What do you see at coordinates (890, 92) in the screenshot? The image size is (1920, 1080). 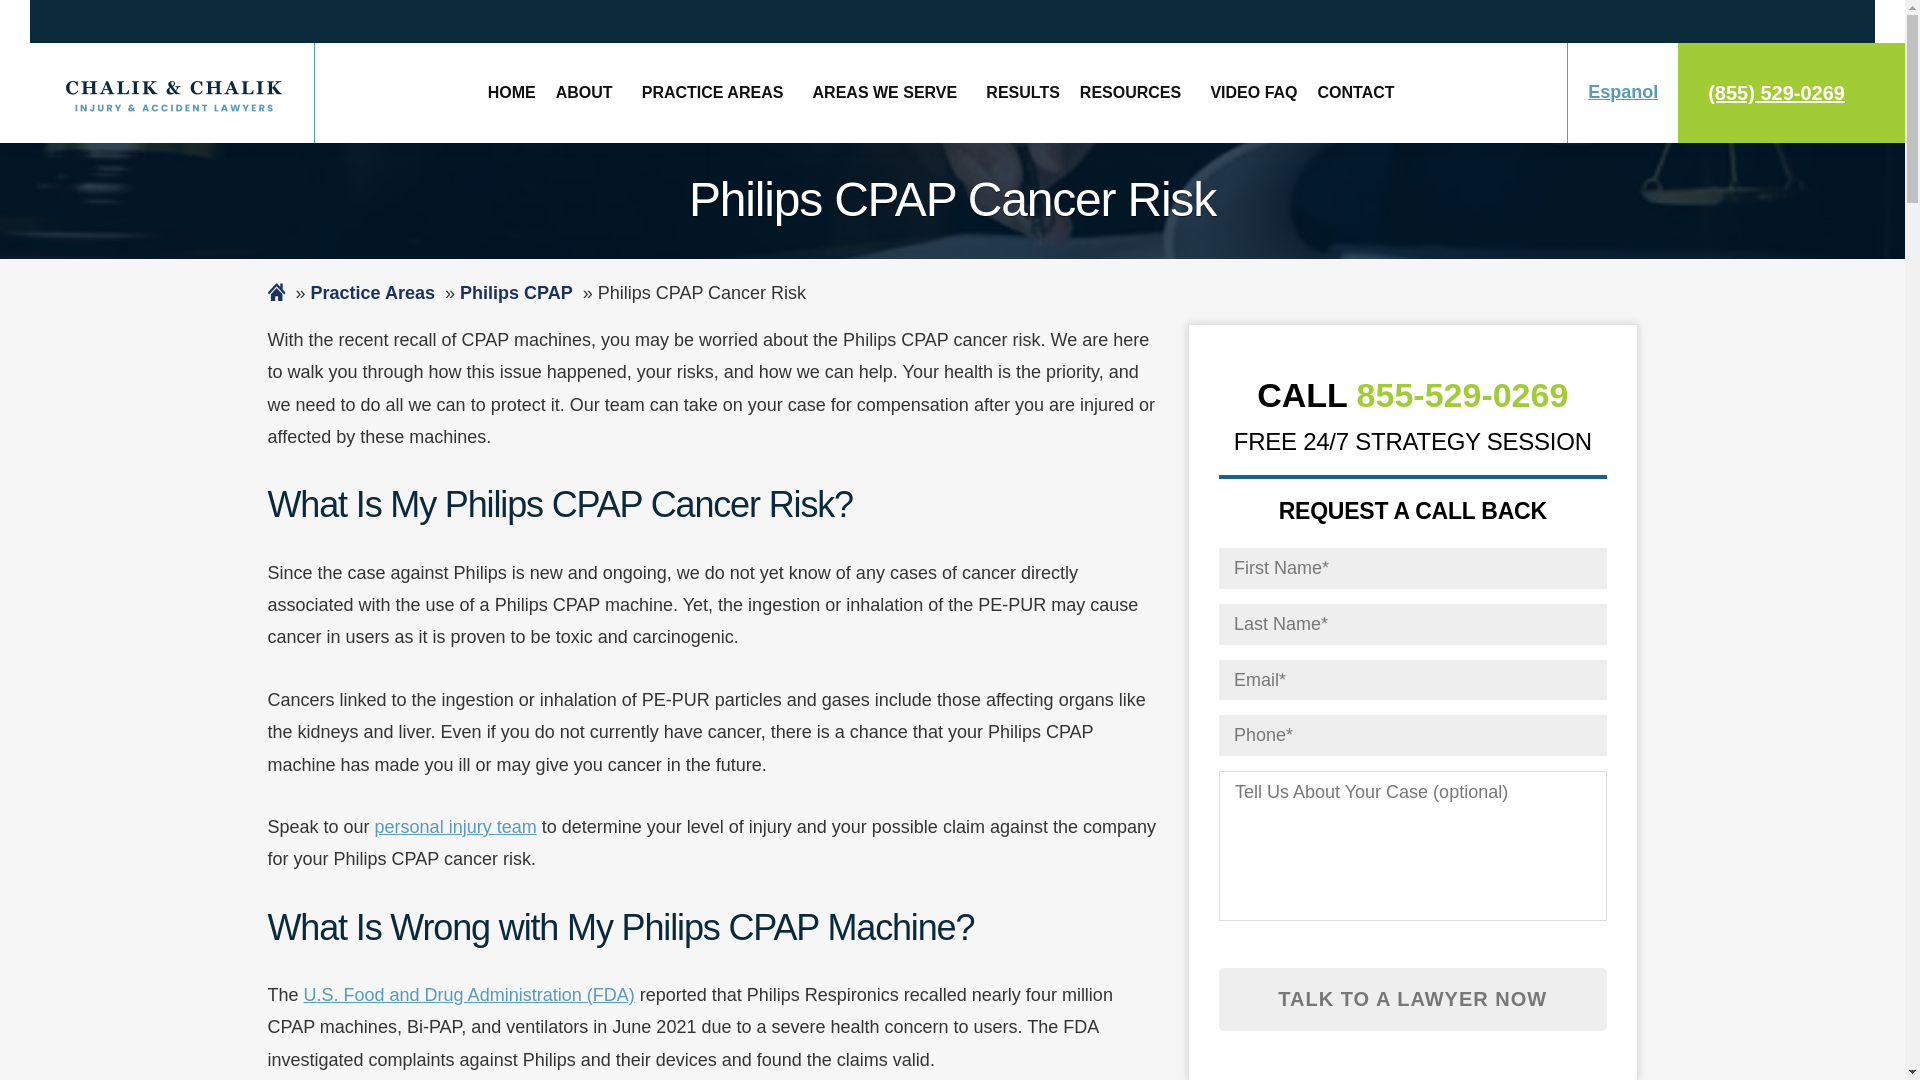 I see `Areas We Serve` at bounding box center [890, 92].